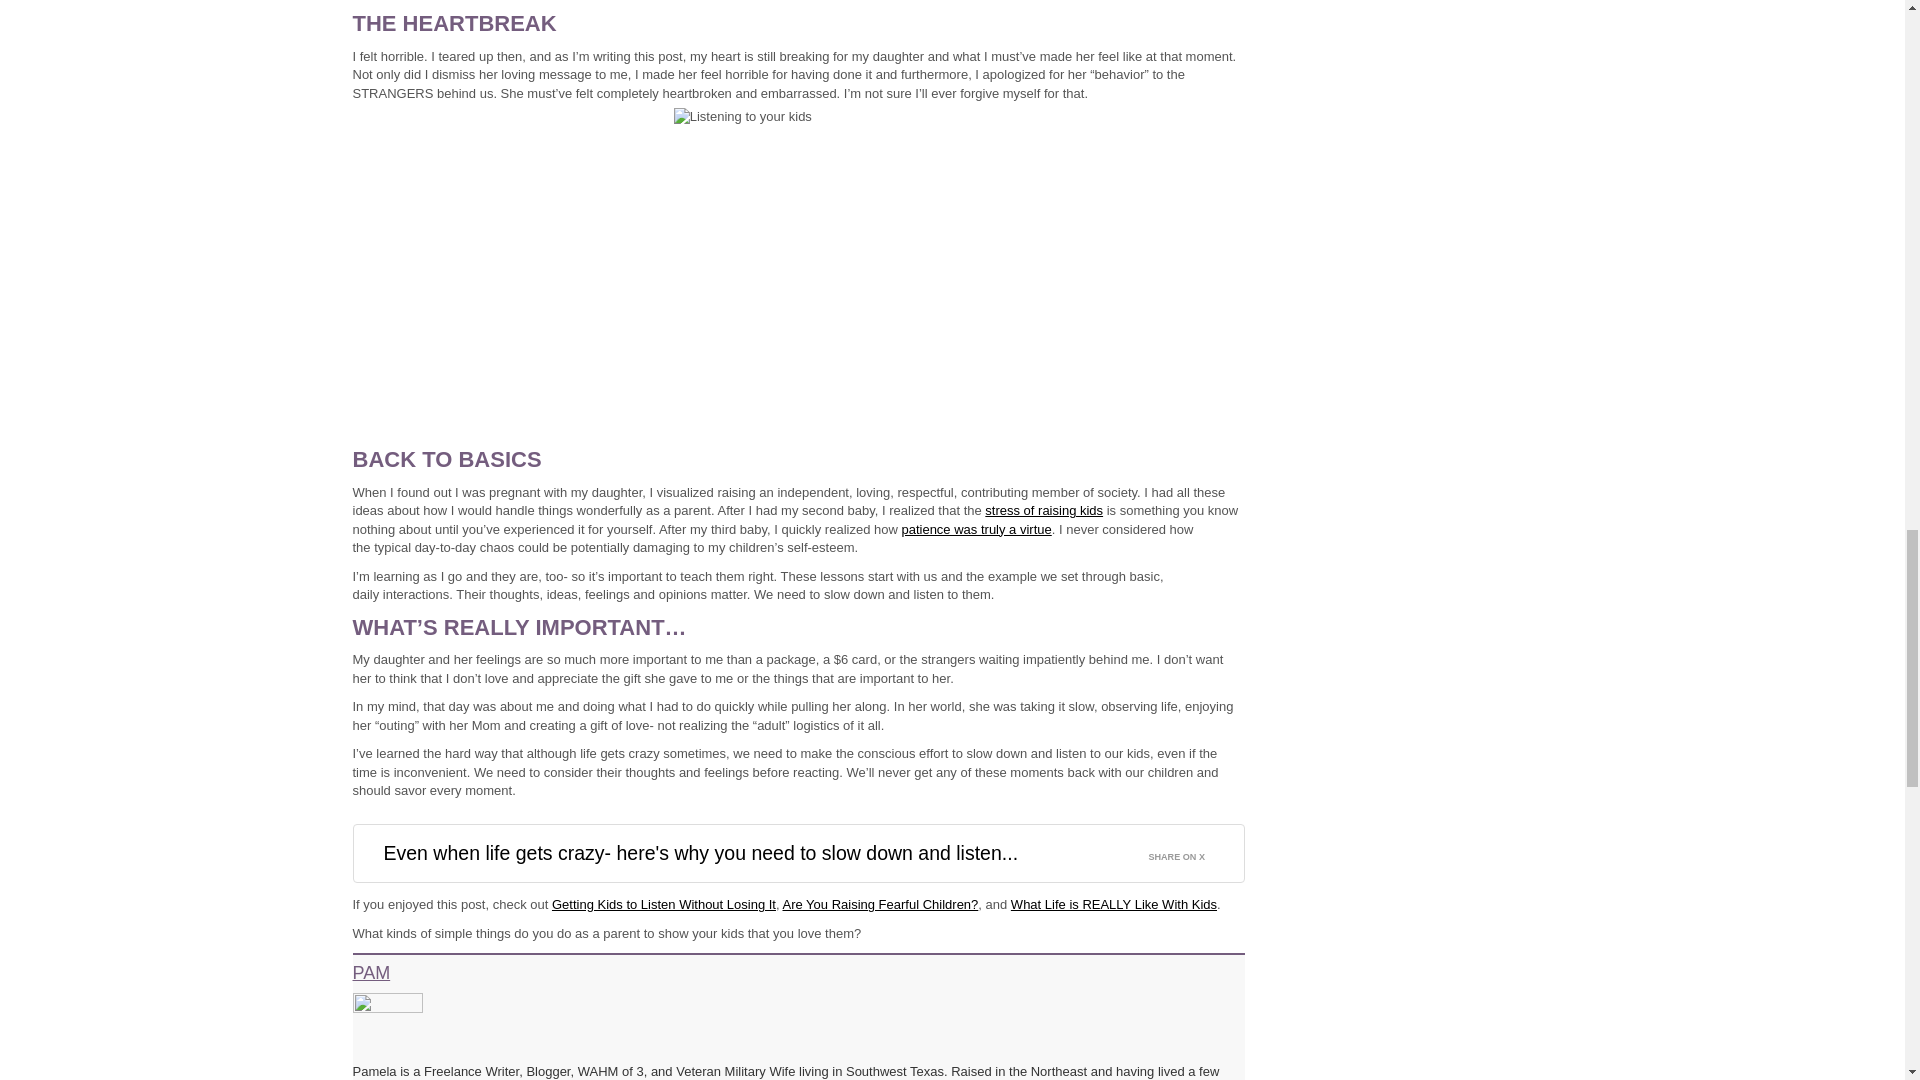 The width and height of the screenshot is (1920, 1080). What do you see at coordinates (380, 974) in the screenshot?
I see `PAM` at bounding box center [380, 974].